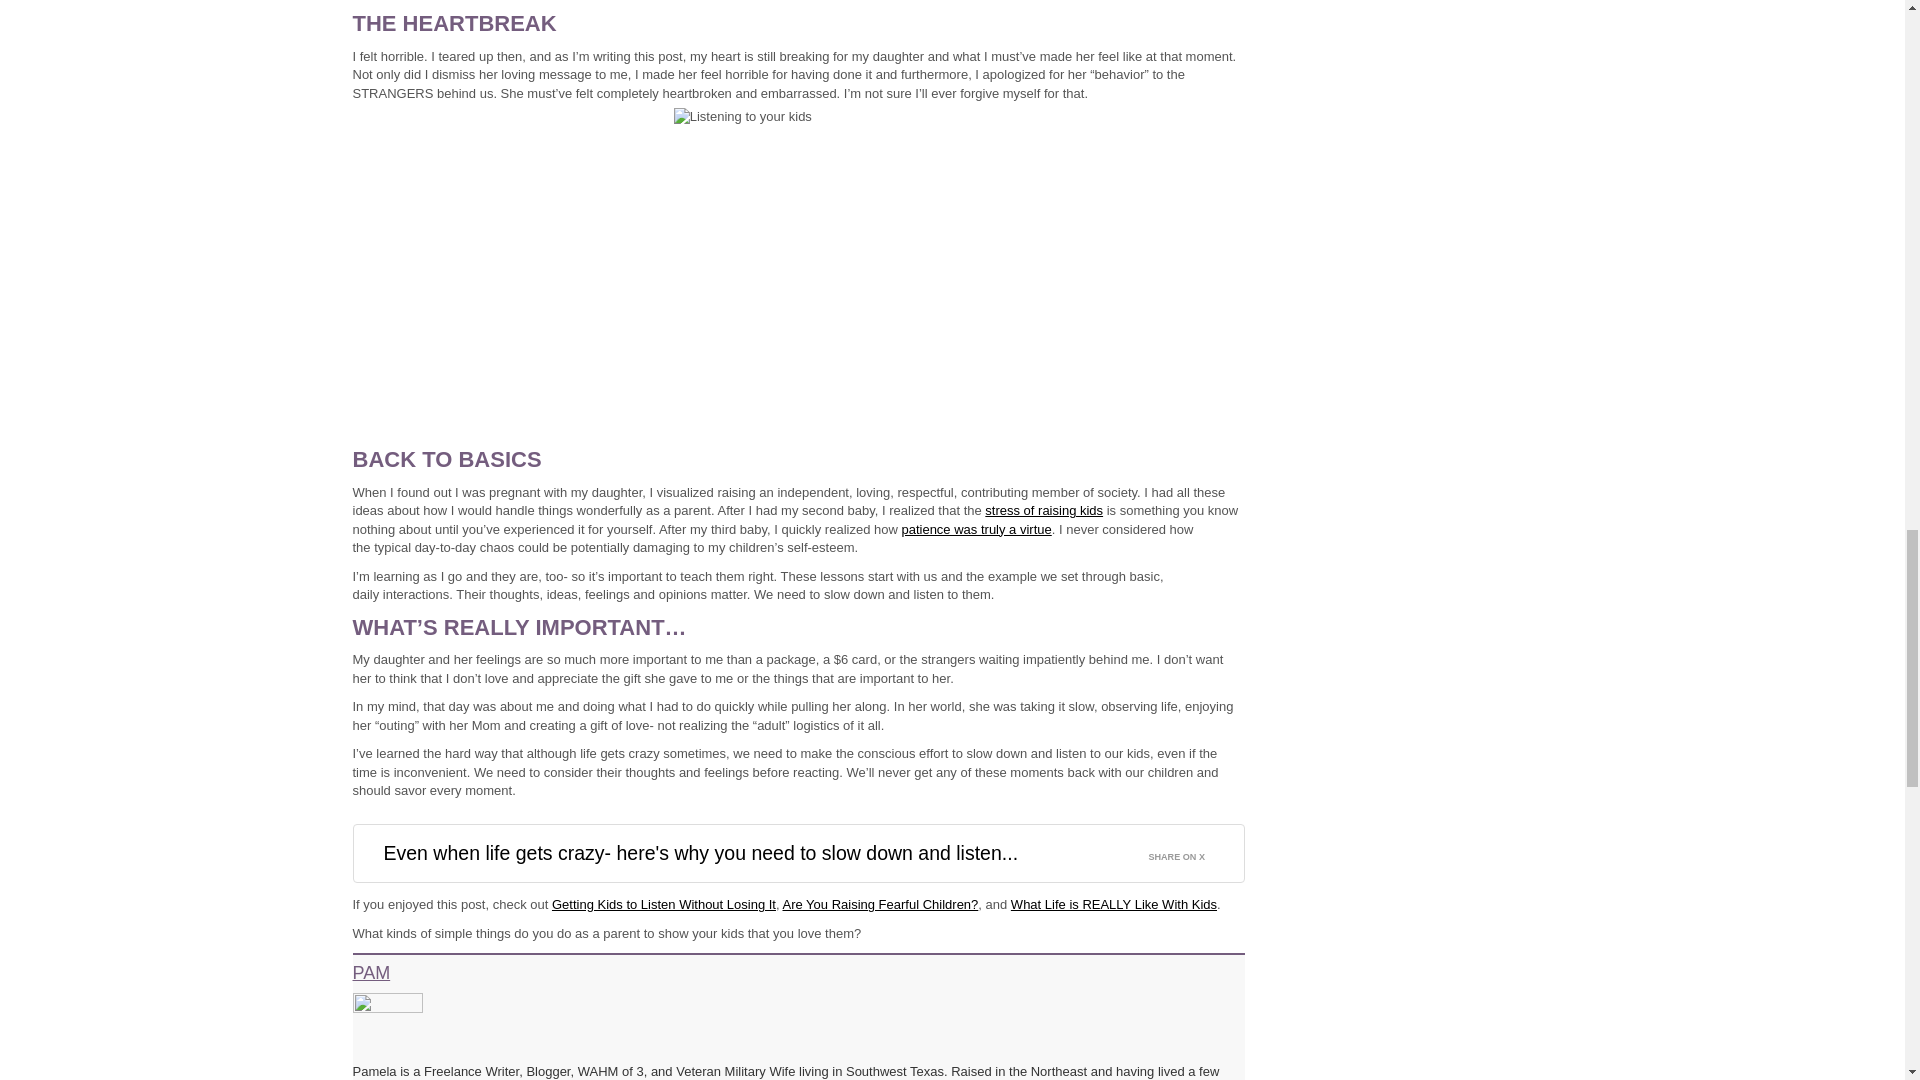 The width and height of the screenshot is (1920, 1080). What do you see at coordinates (380, 974) in the screenshot?
I see `PAM` at bounding box center [380, 974].